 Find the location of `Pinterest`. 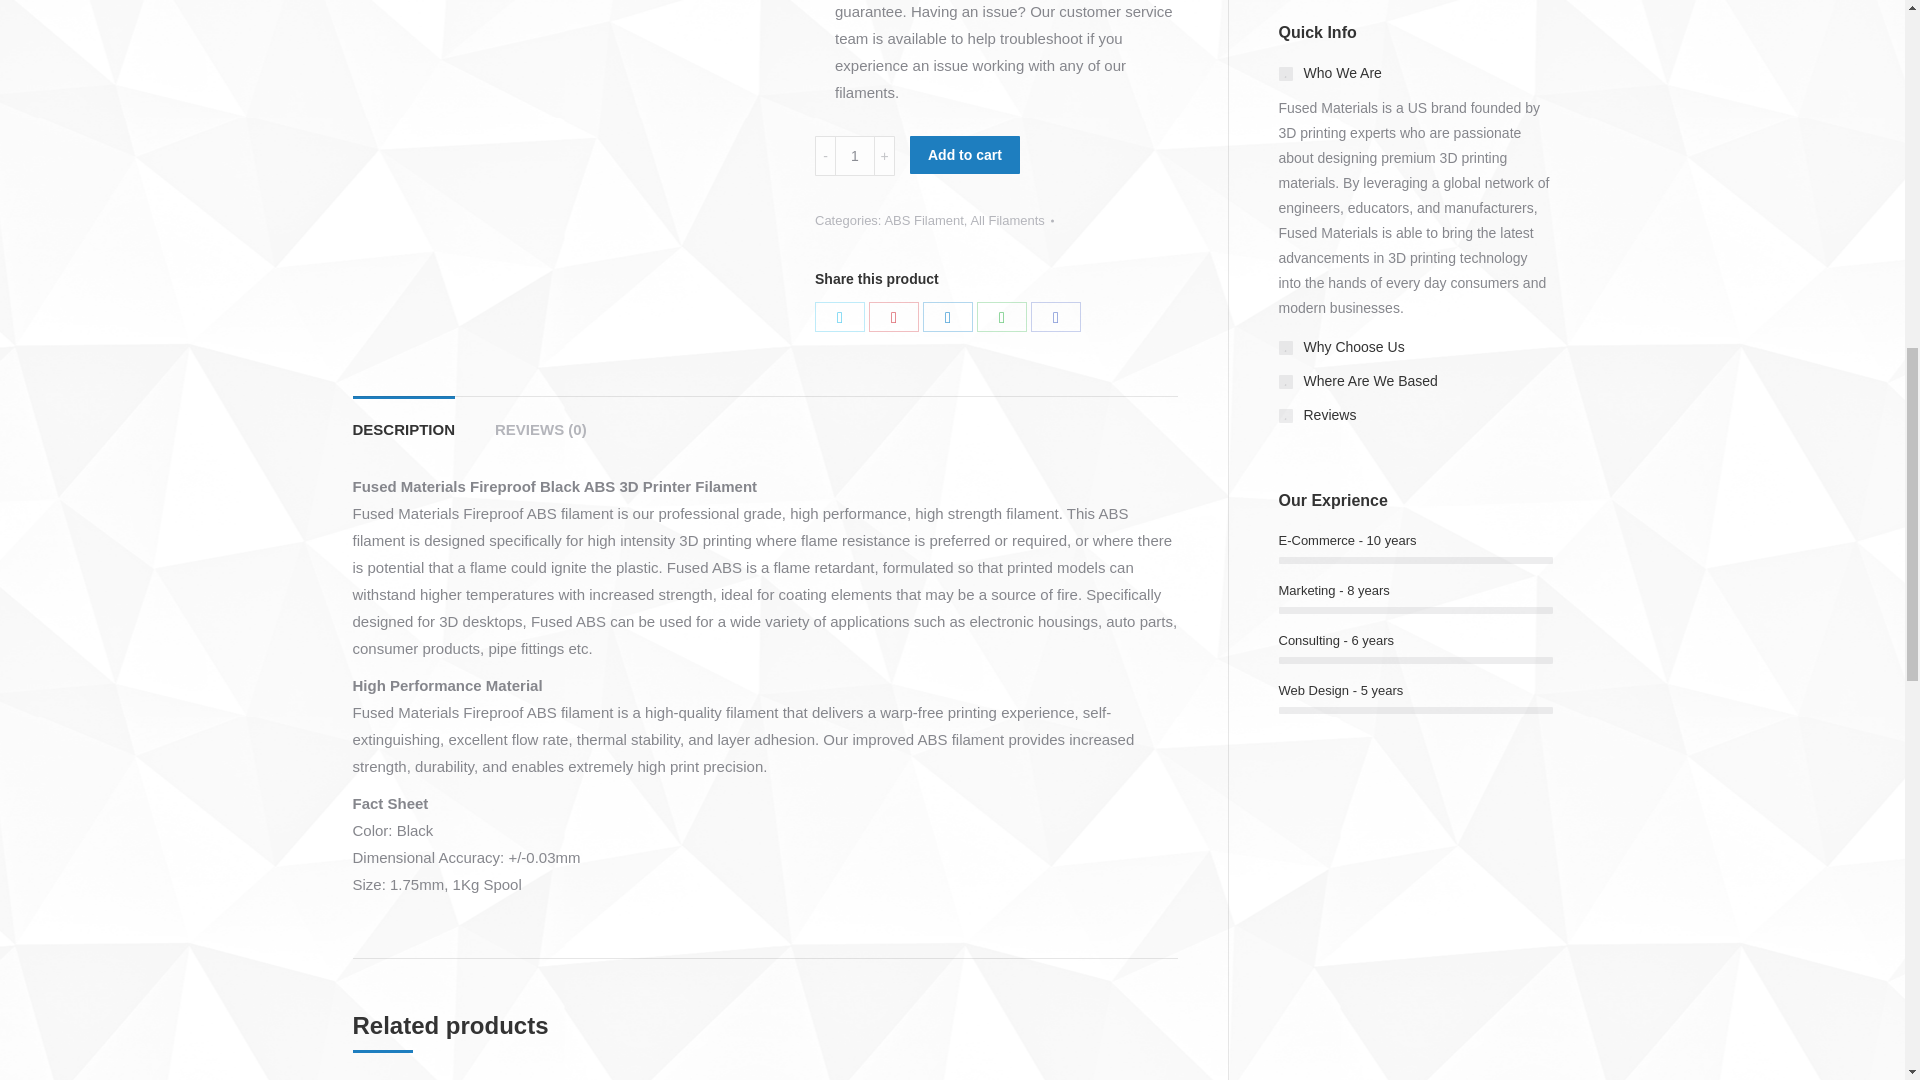

Pinterest is located at coordinates (894, 316).